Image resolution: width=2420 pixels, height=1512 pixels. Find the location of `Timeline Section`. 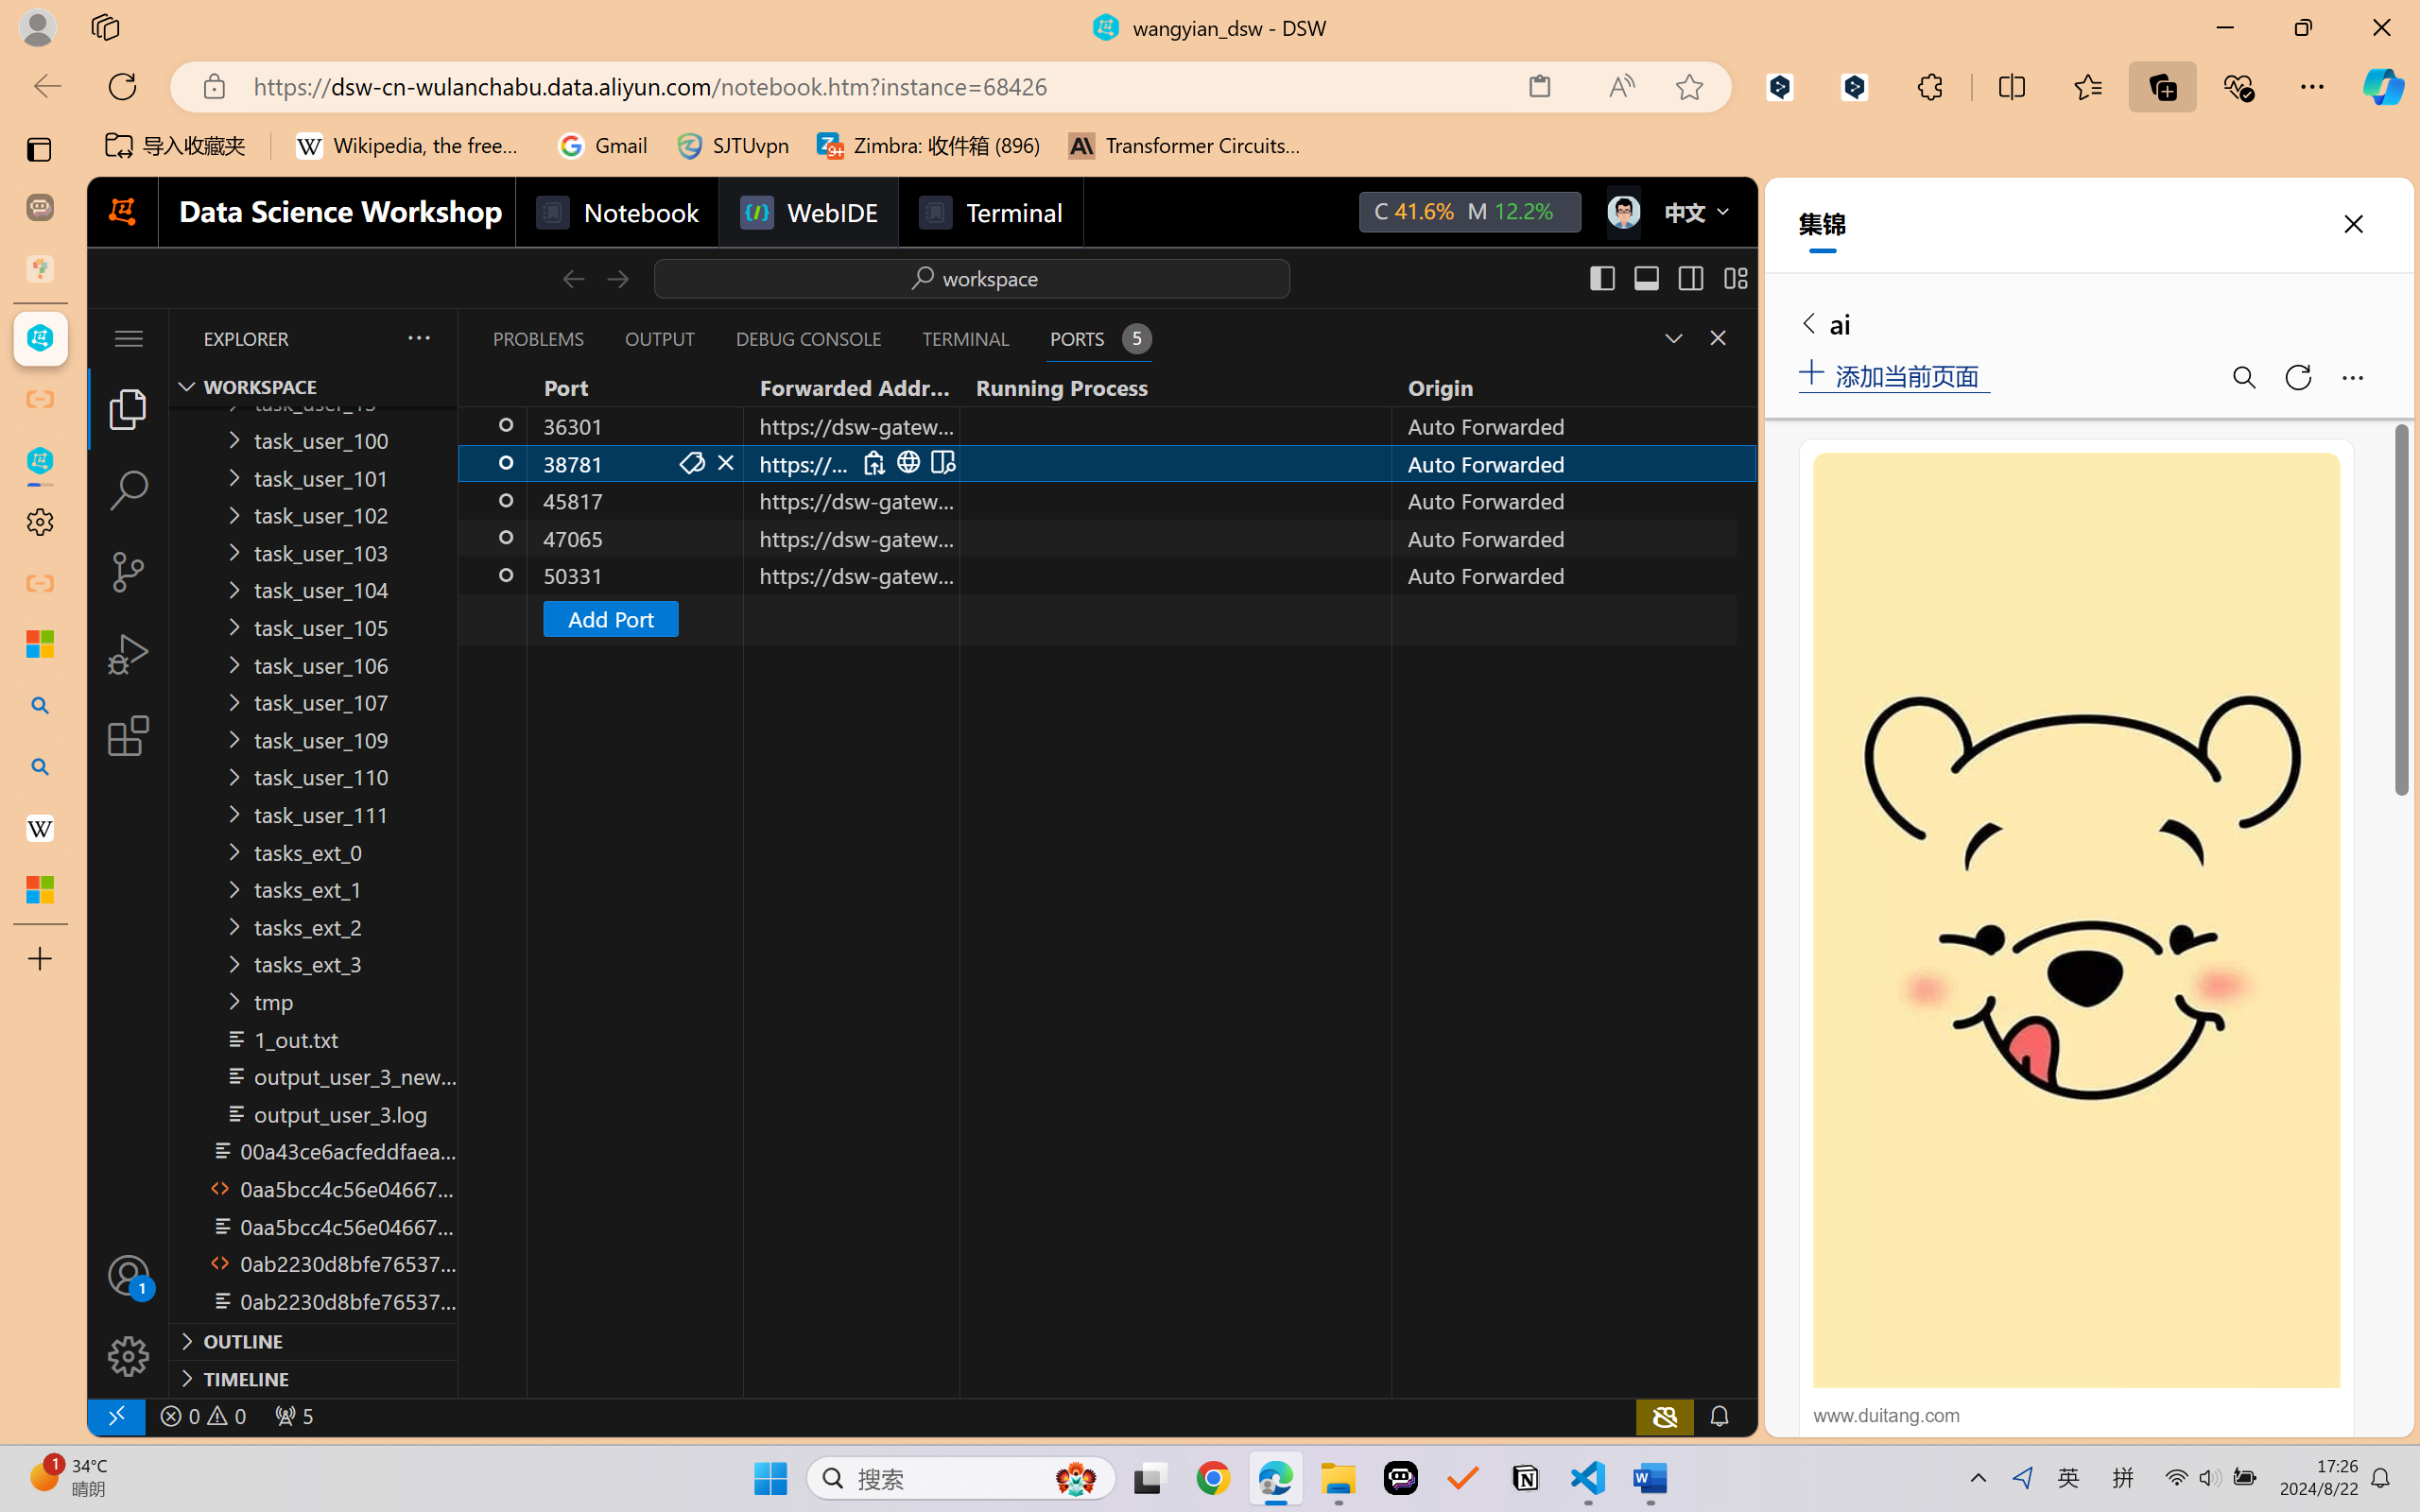

Timeline Section is located at coordinates (313, 1378).